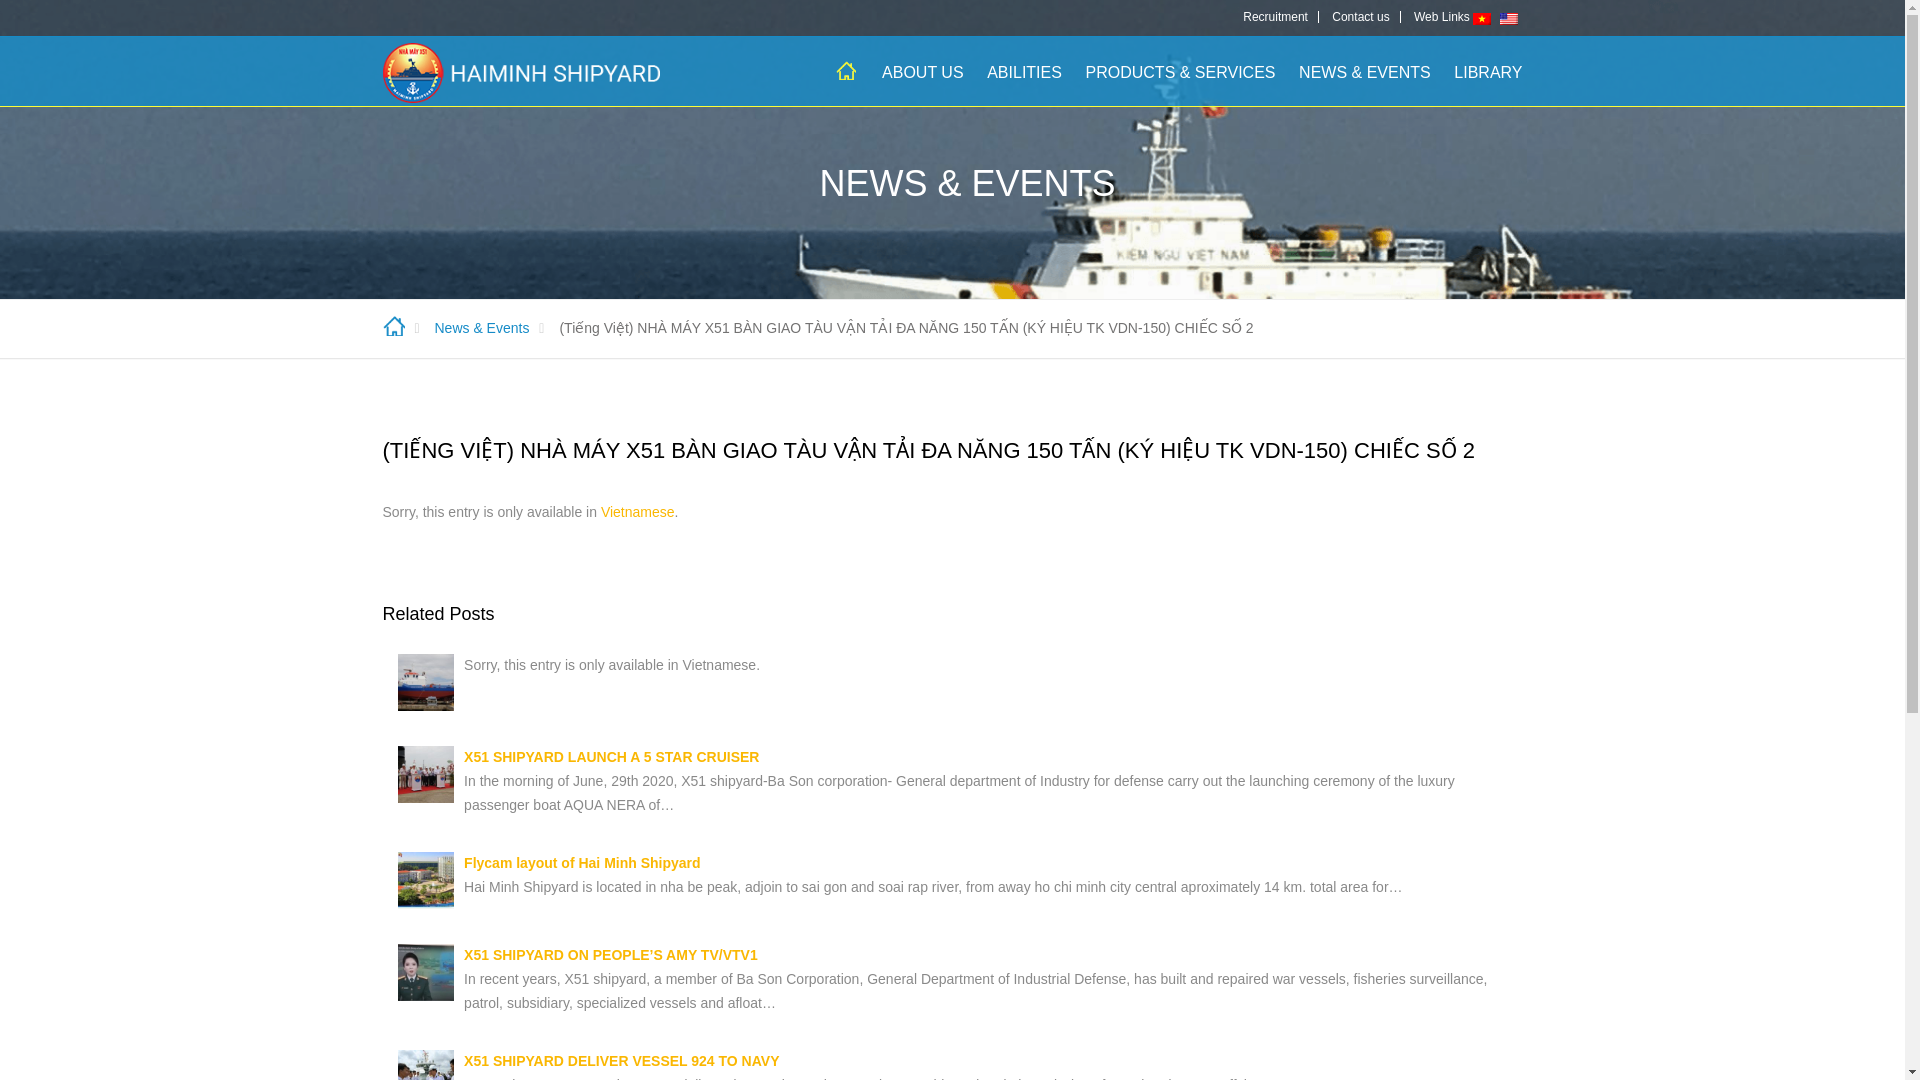  I want to click on ABOUT US, so click(922, 78).